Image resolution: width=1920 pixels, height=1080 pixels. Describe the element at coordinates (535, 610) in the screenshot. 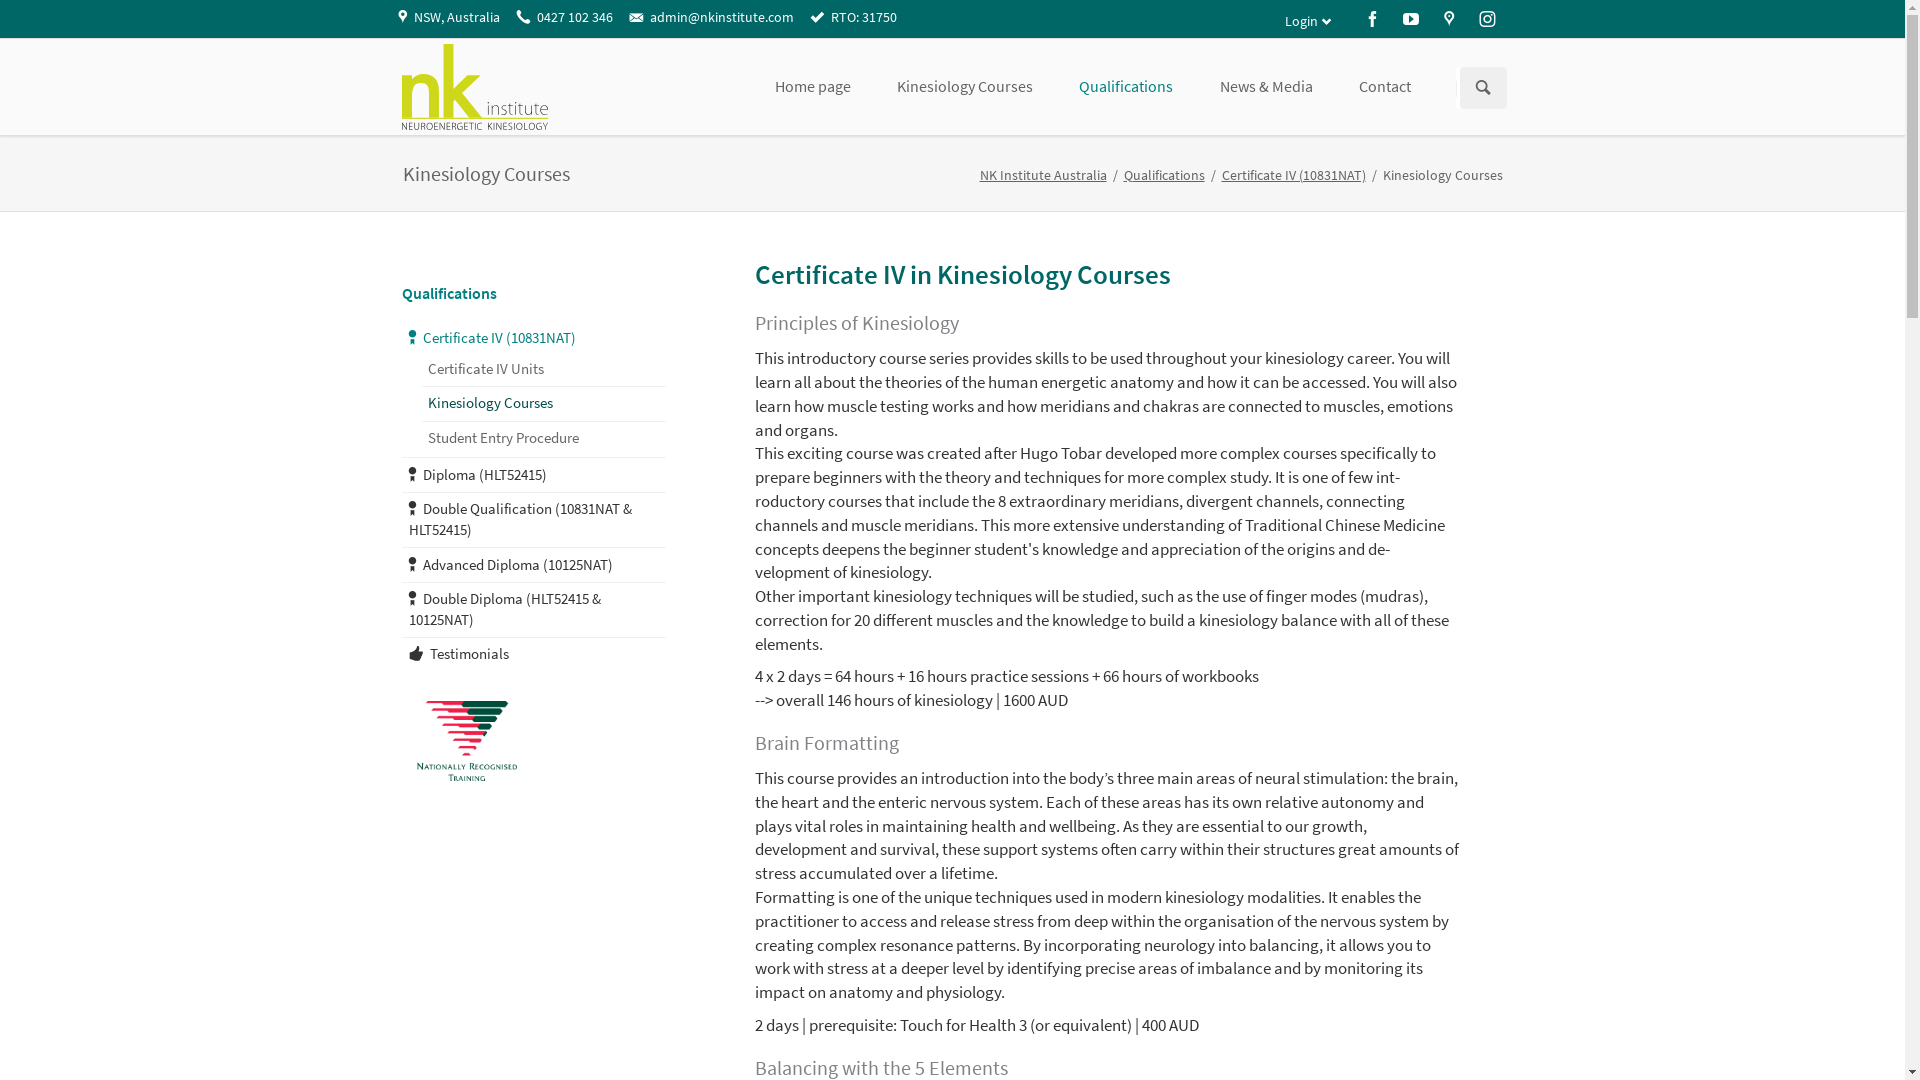

I see `Double Diploma (HLT52415 & 10125NAT)` at that location.